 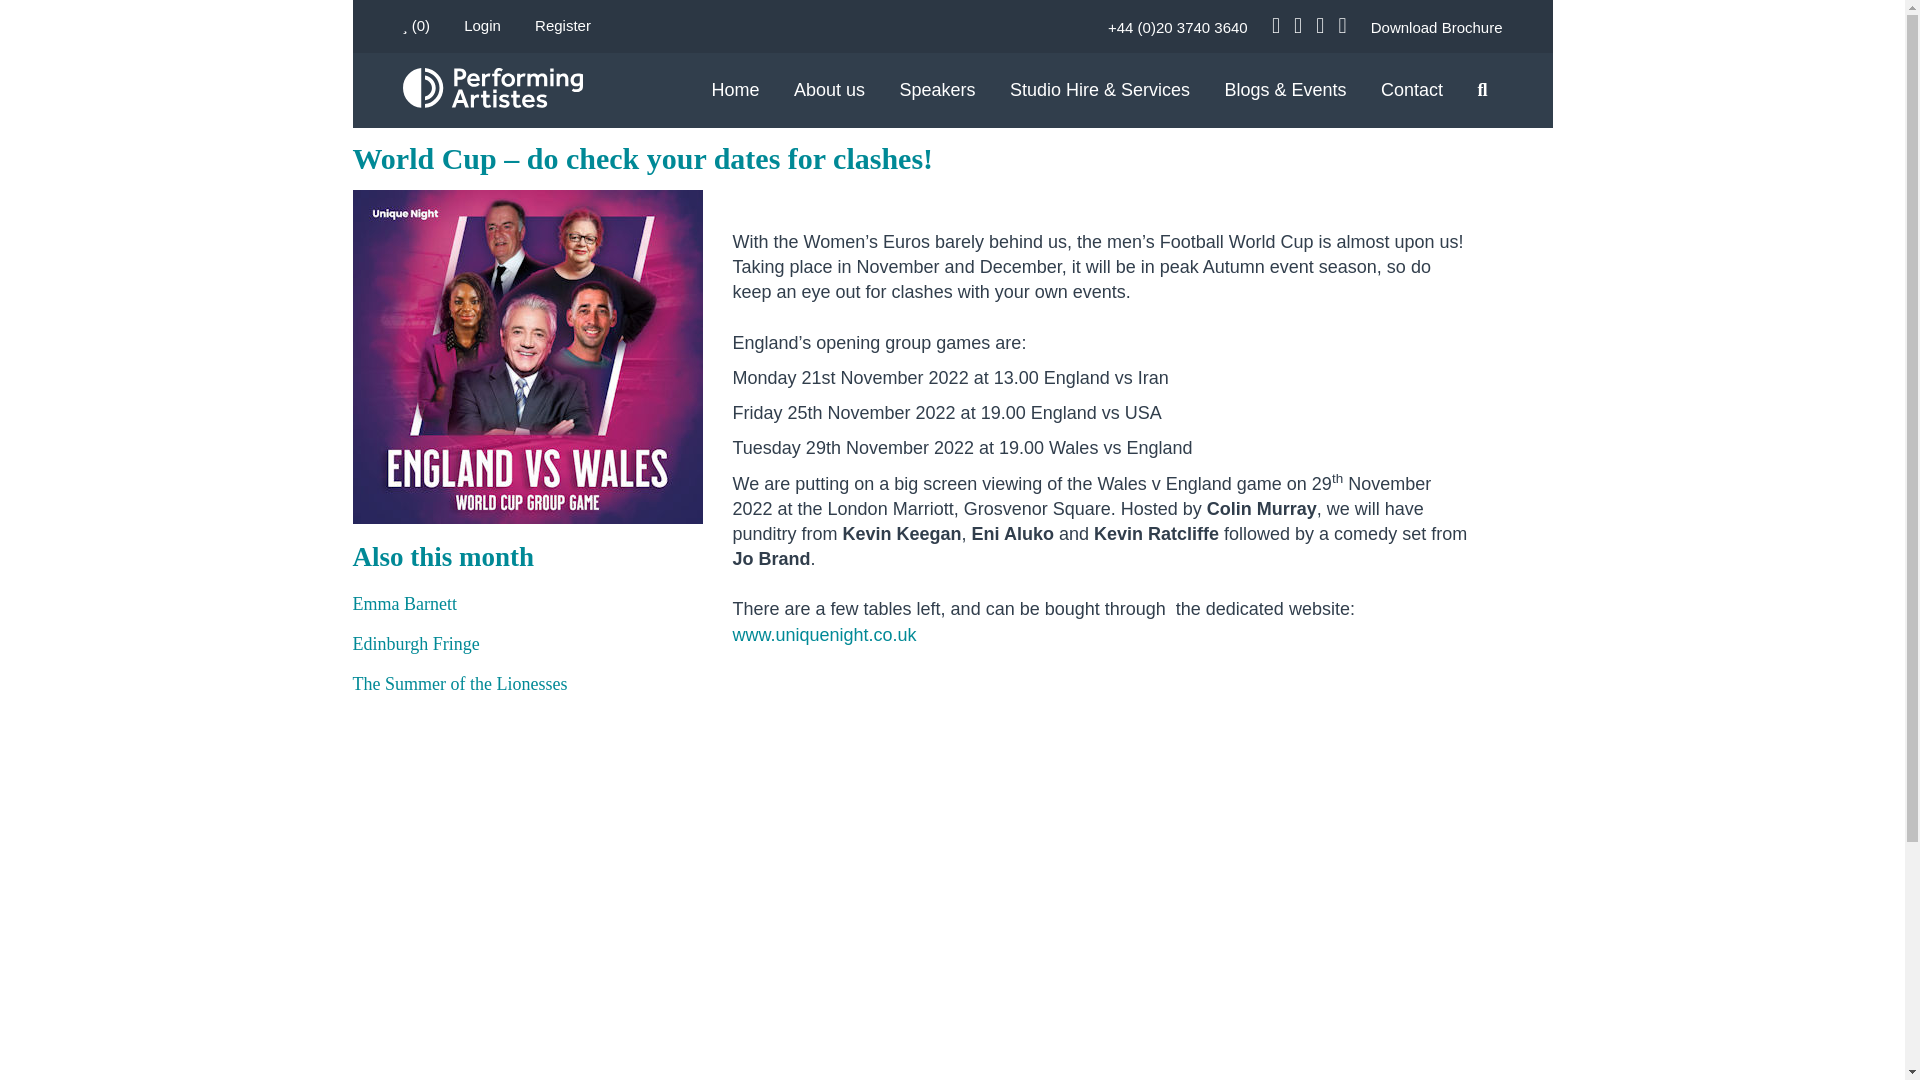 What do you see at coordinates (458, 684) in the screenshot?
I see `The Summer of the Lionesses` at bounding box center [458, 684].